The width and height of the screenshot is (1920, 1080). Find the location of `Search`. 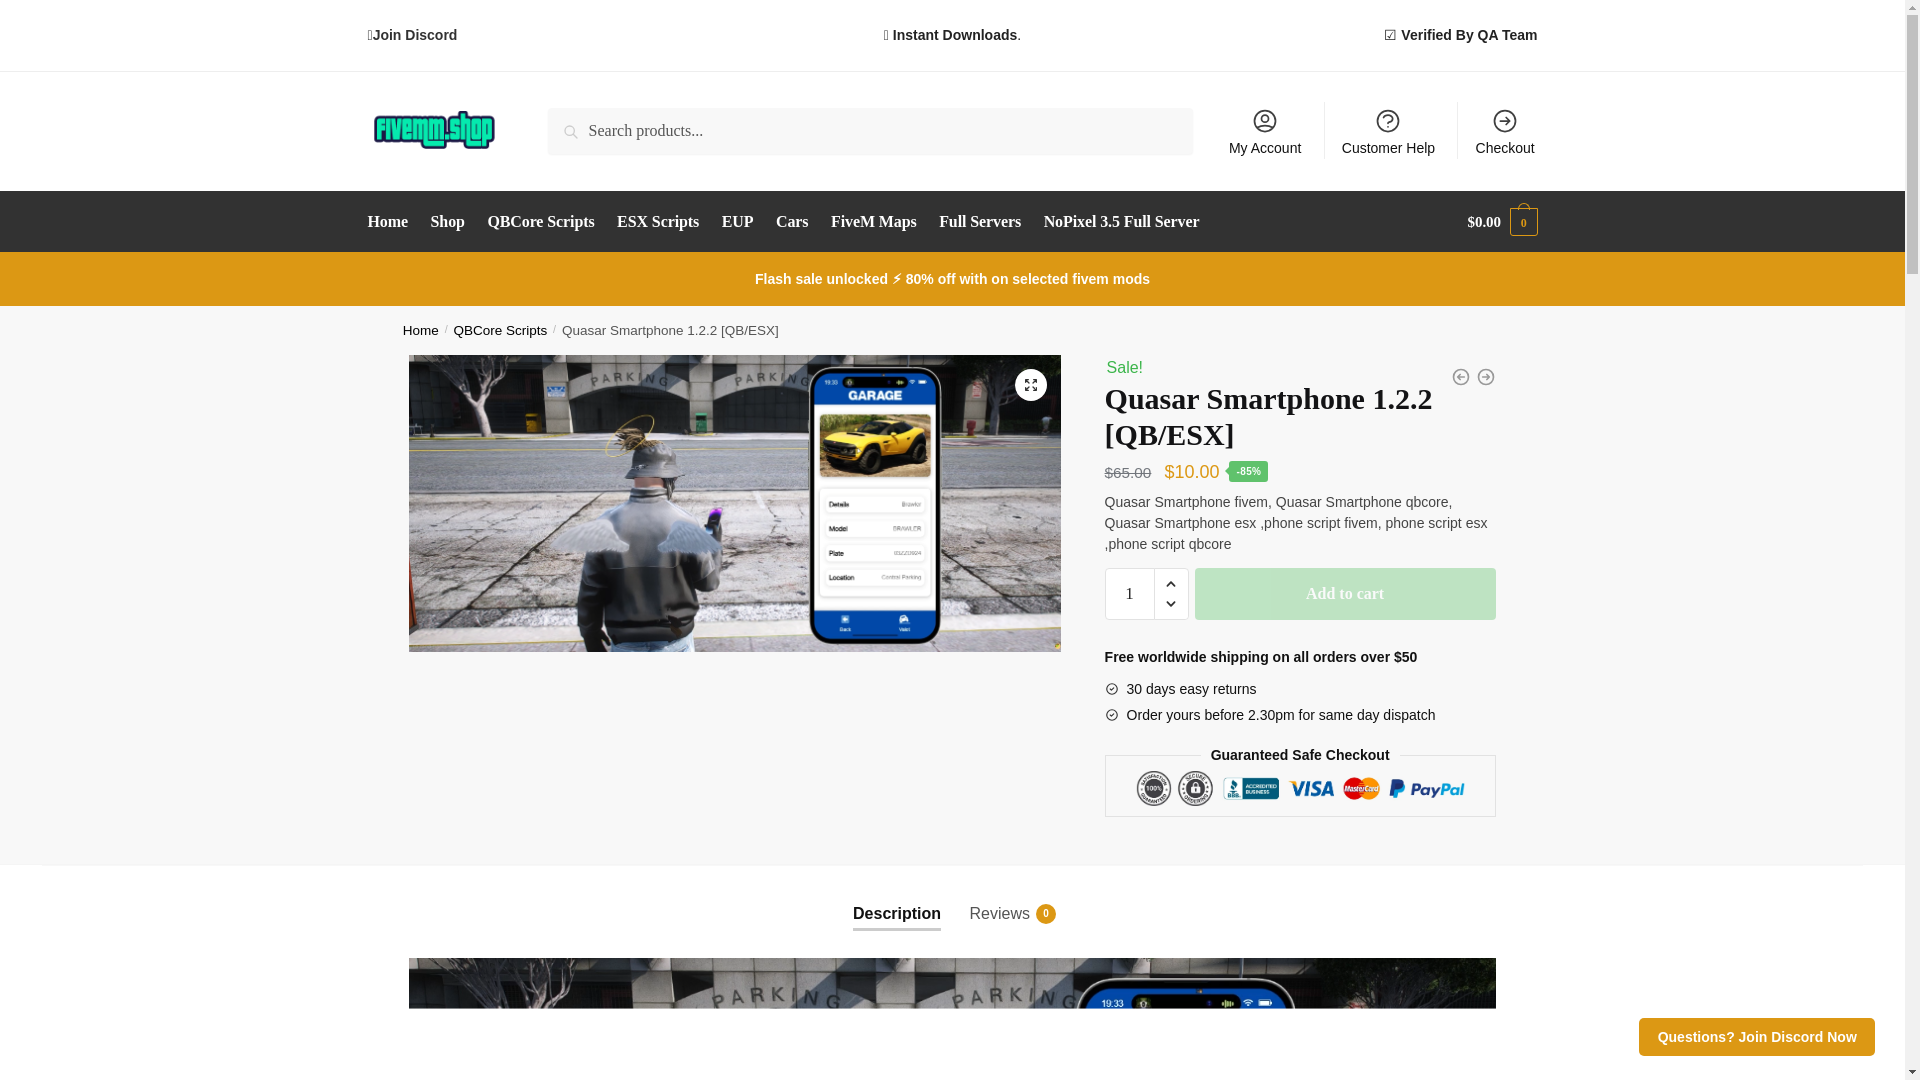

Search is located at coordinates (576, 122).